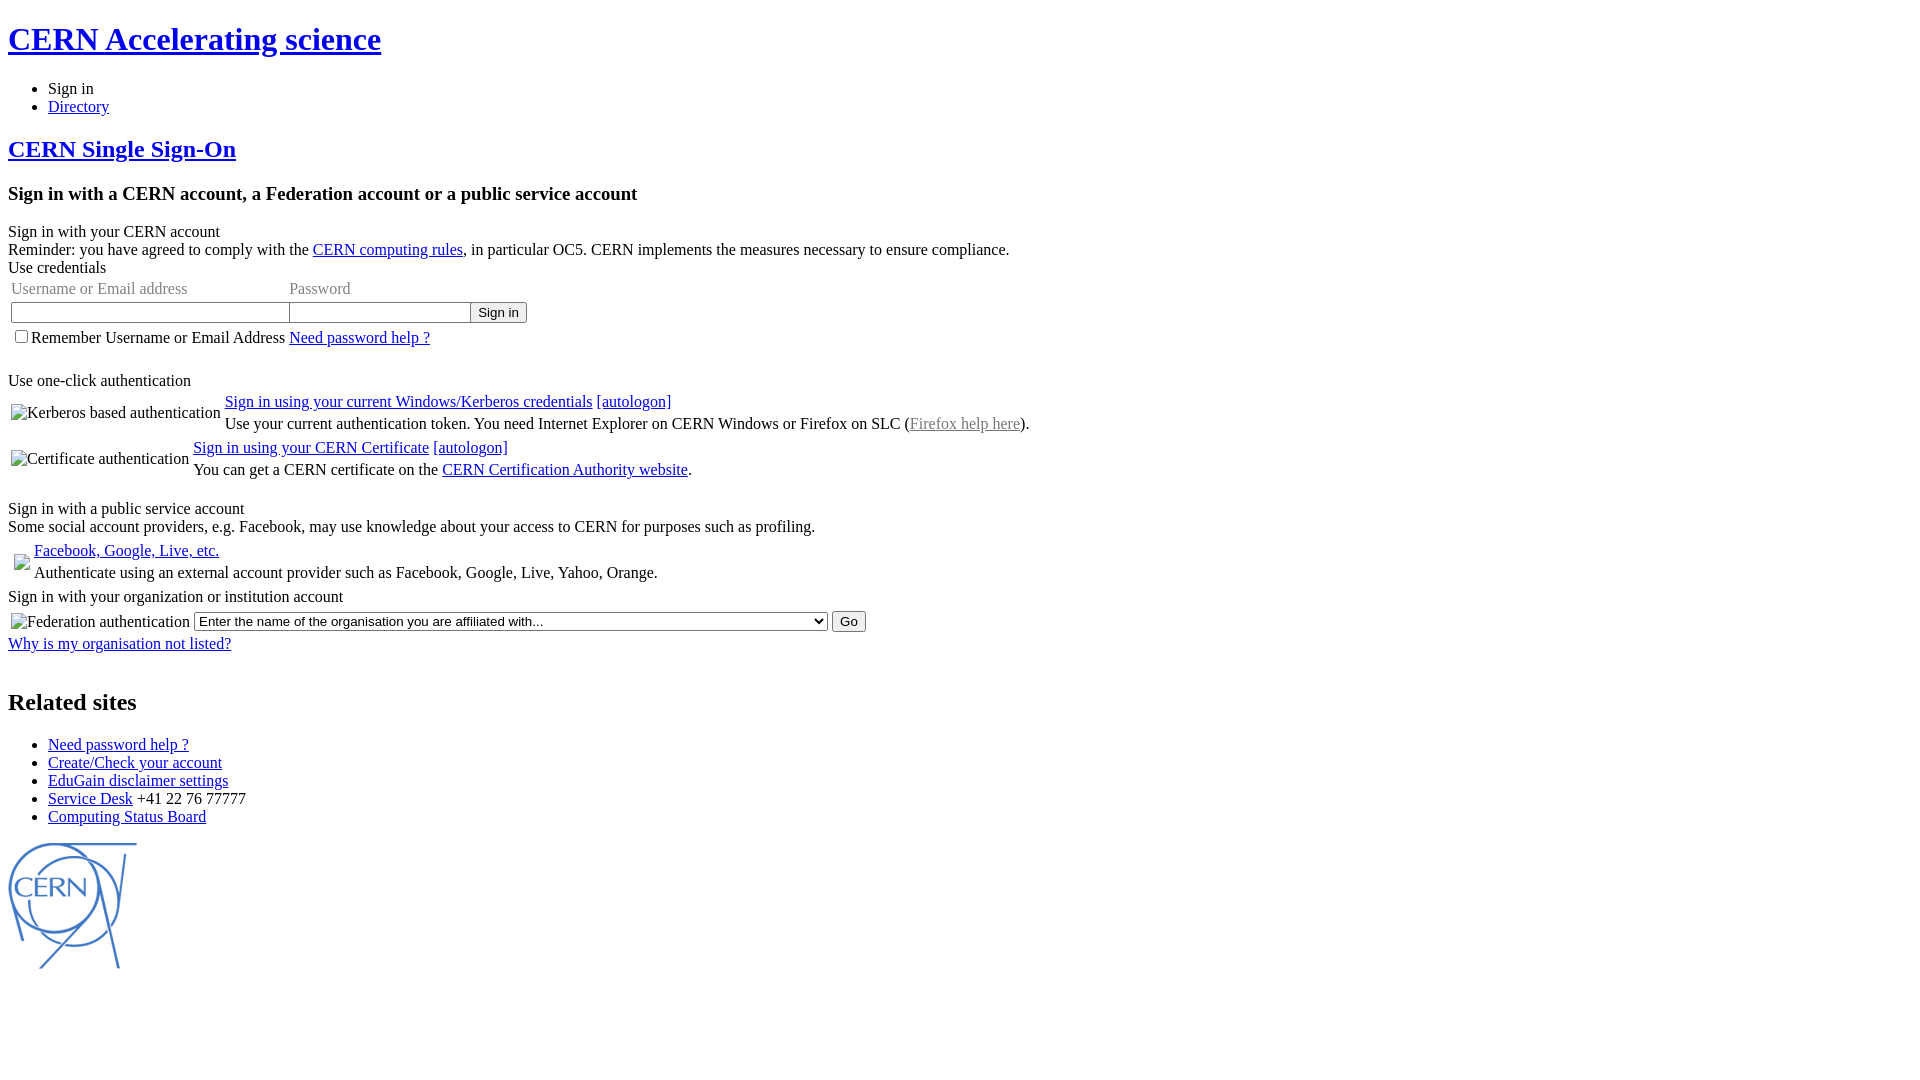  Describe the element at coordinates (120, 643) in the screenshot. I see `Why is my organisation not listed?` at that location.